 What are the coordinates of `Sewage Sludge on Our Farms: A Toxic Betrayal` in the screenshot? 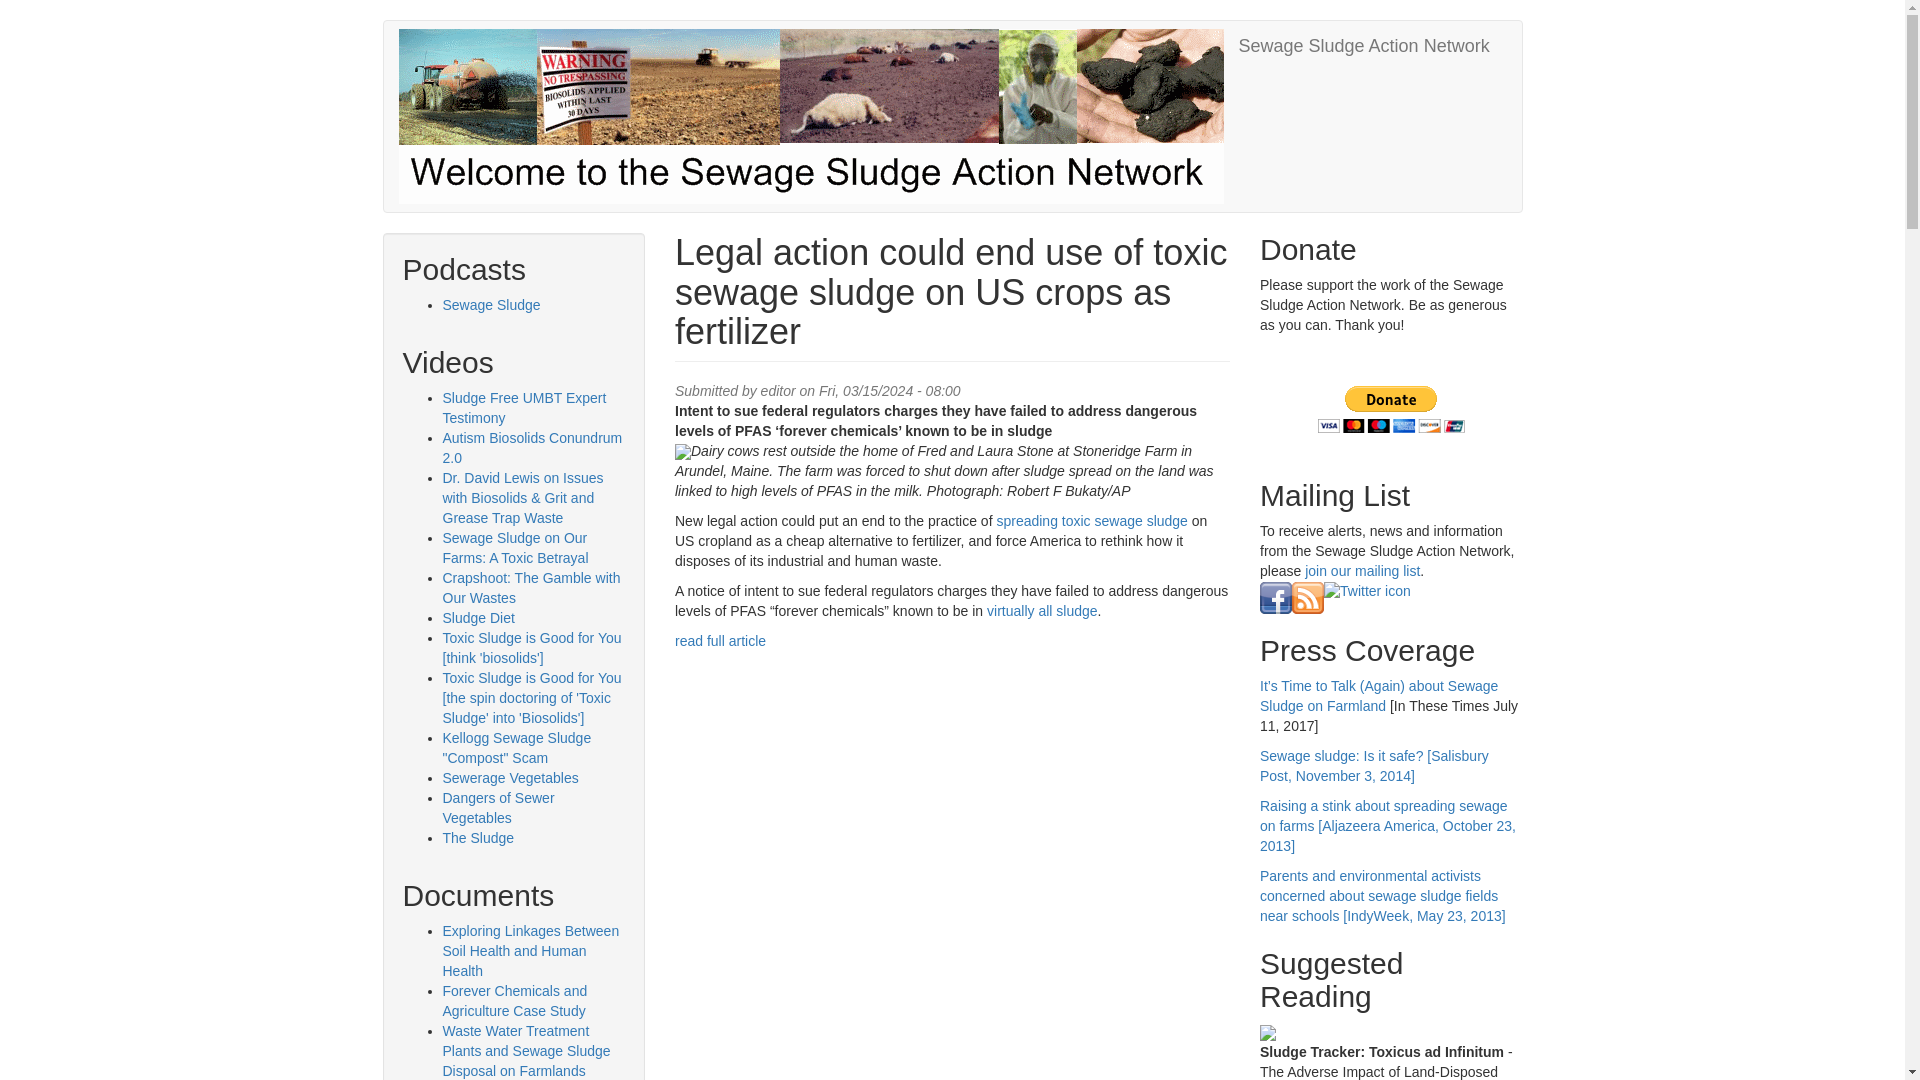 It's located at (514, 548).